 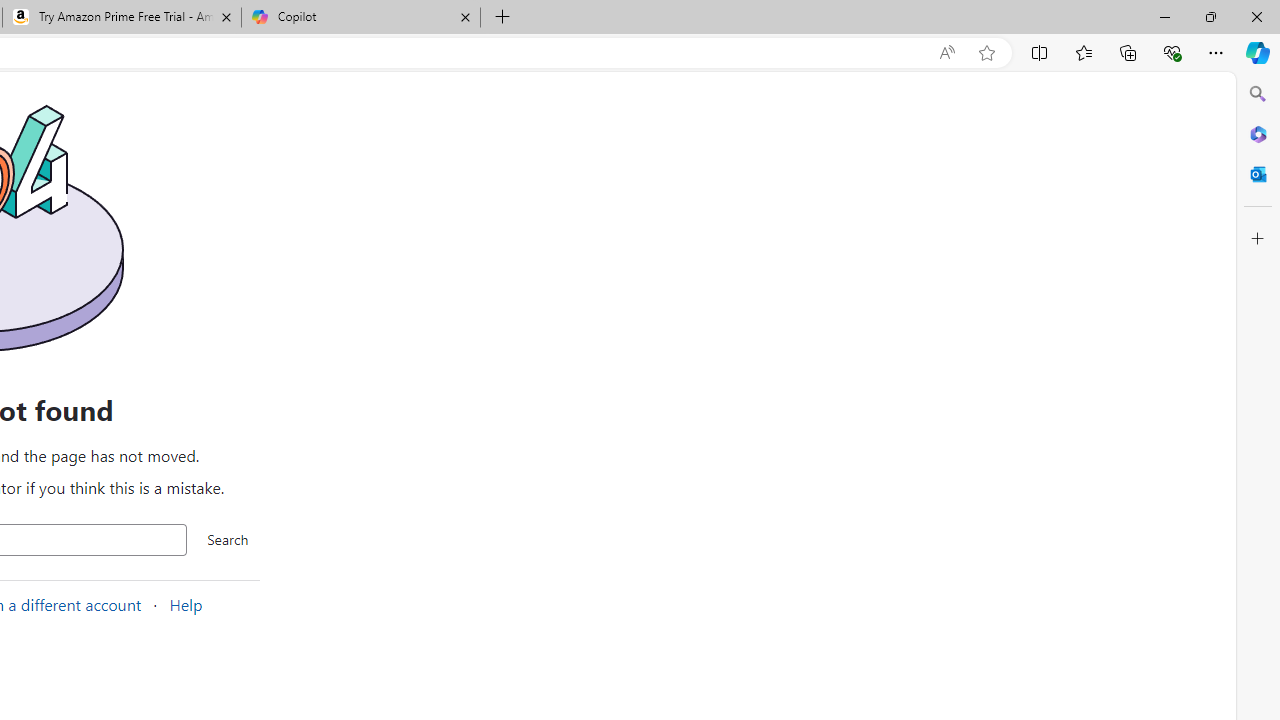 What do you see at coordinates (699, 446) in the screenshot?
I see `Sort direction: Ascending` at bounding box center [699, 446].